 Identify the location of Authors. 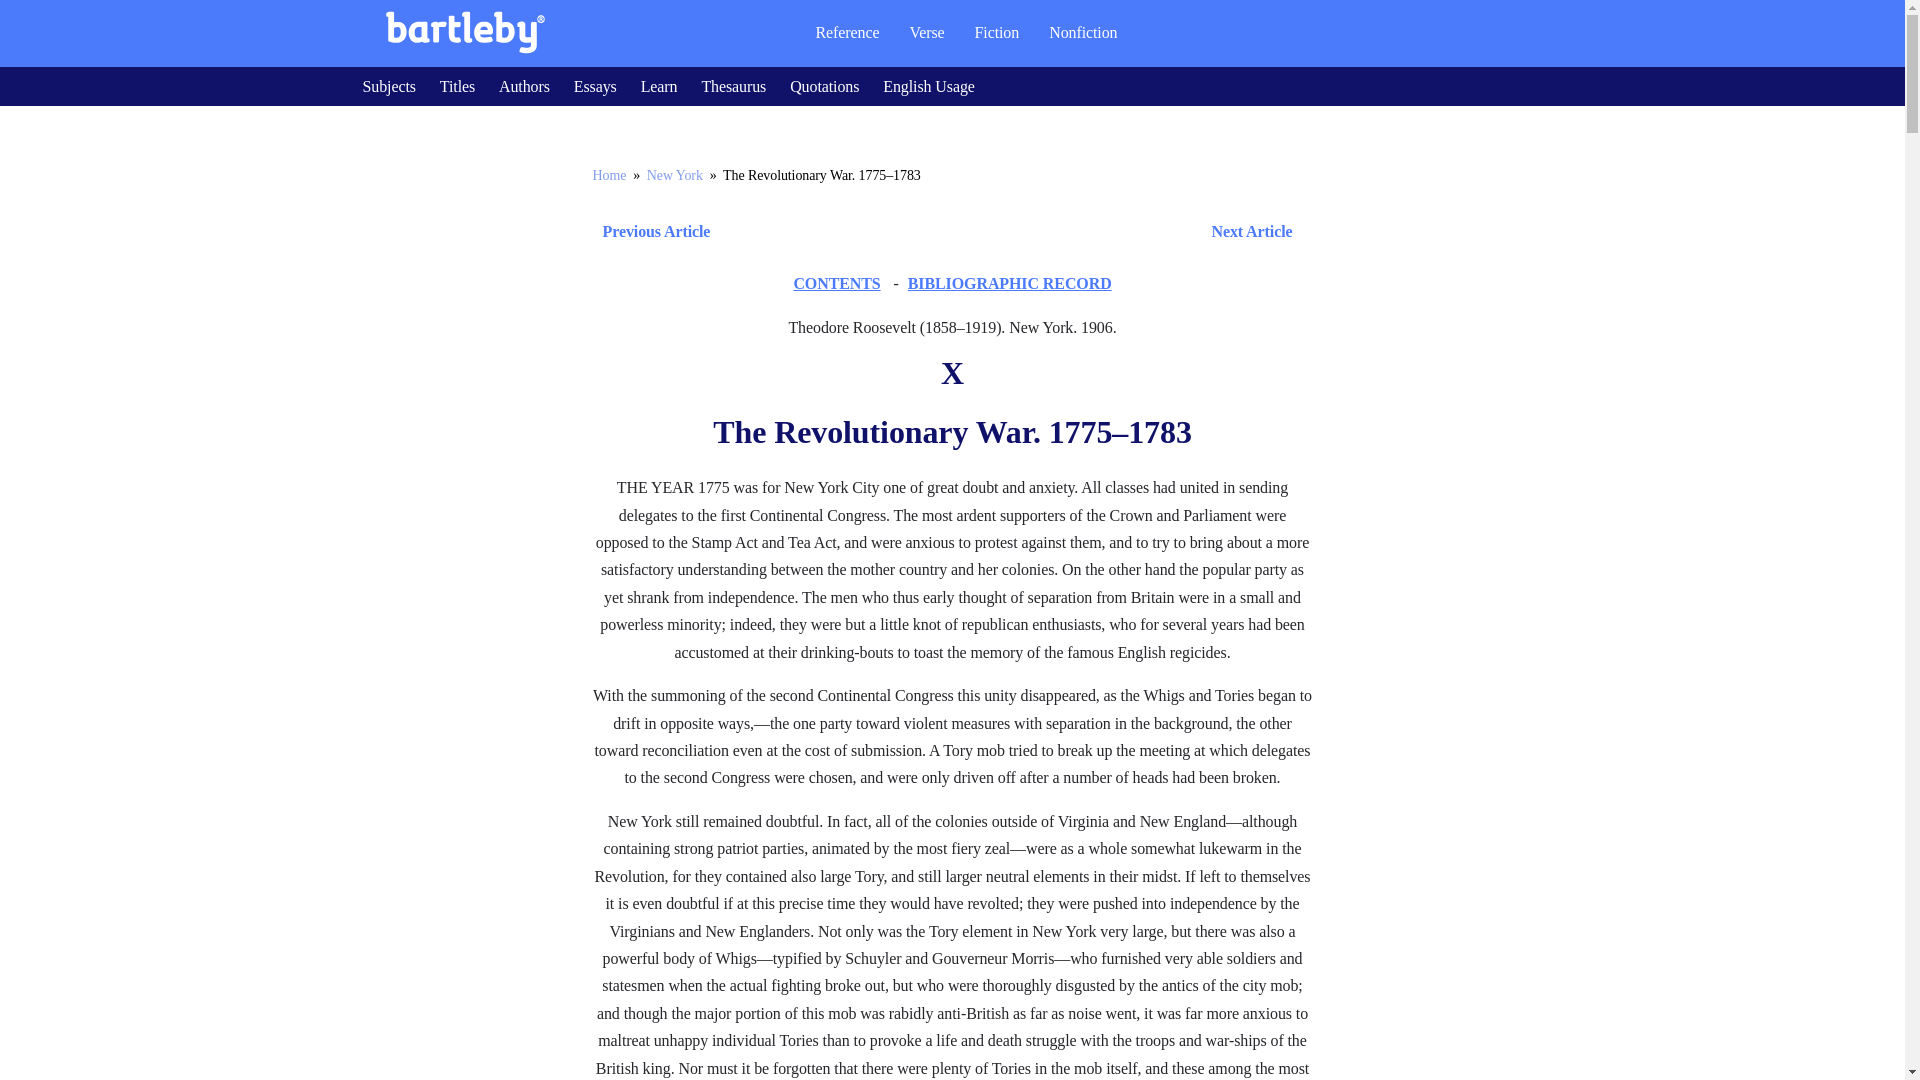
(524, 86).